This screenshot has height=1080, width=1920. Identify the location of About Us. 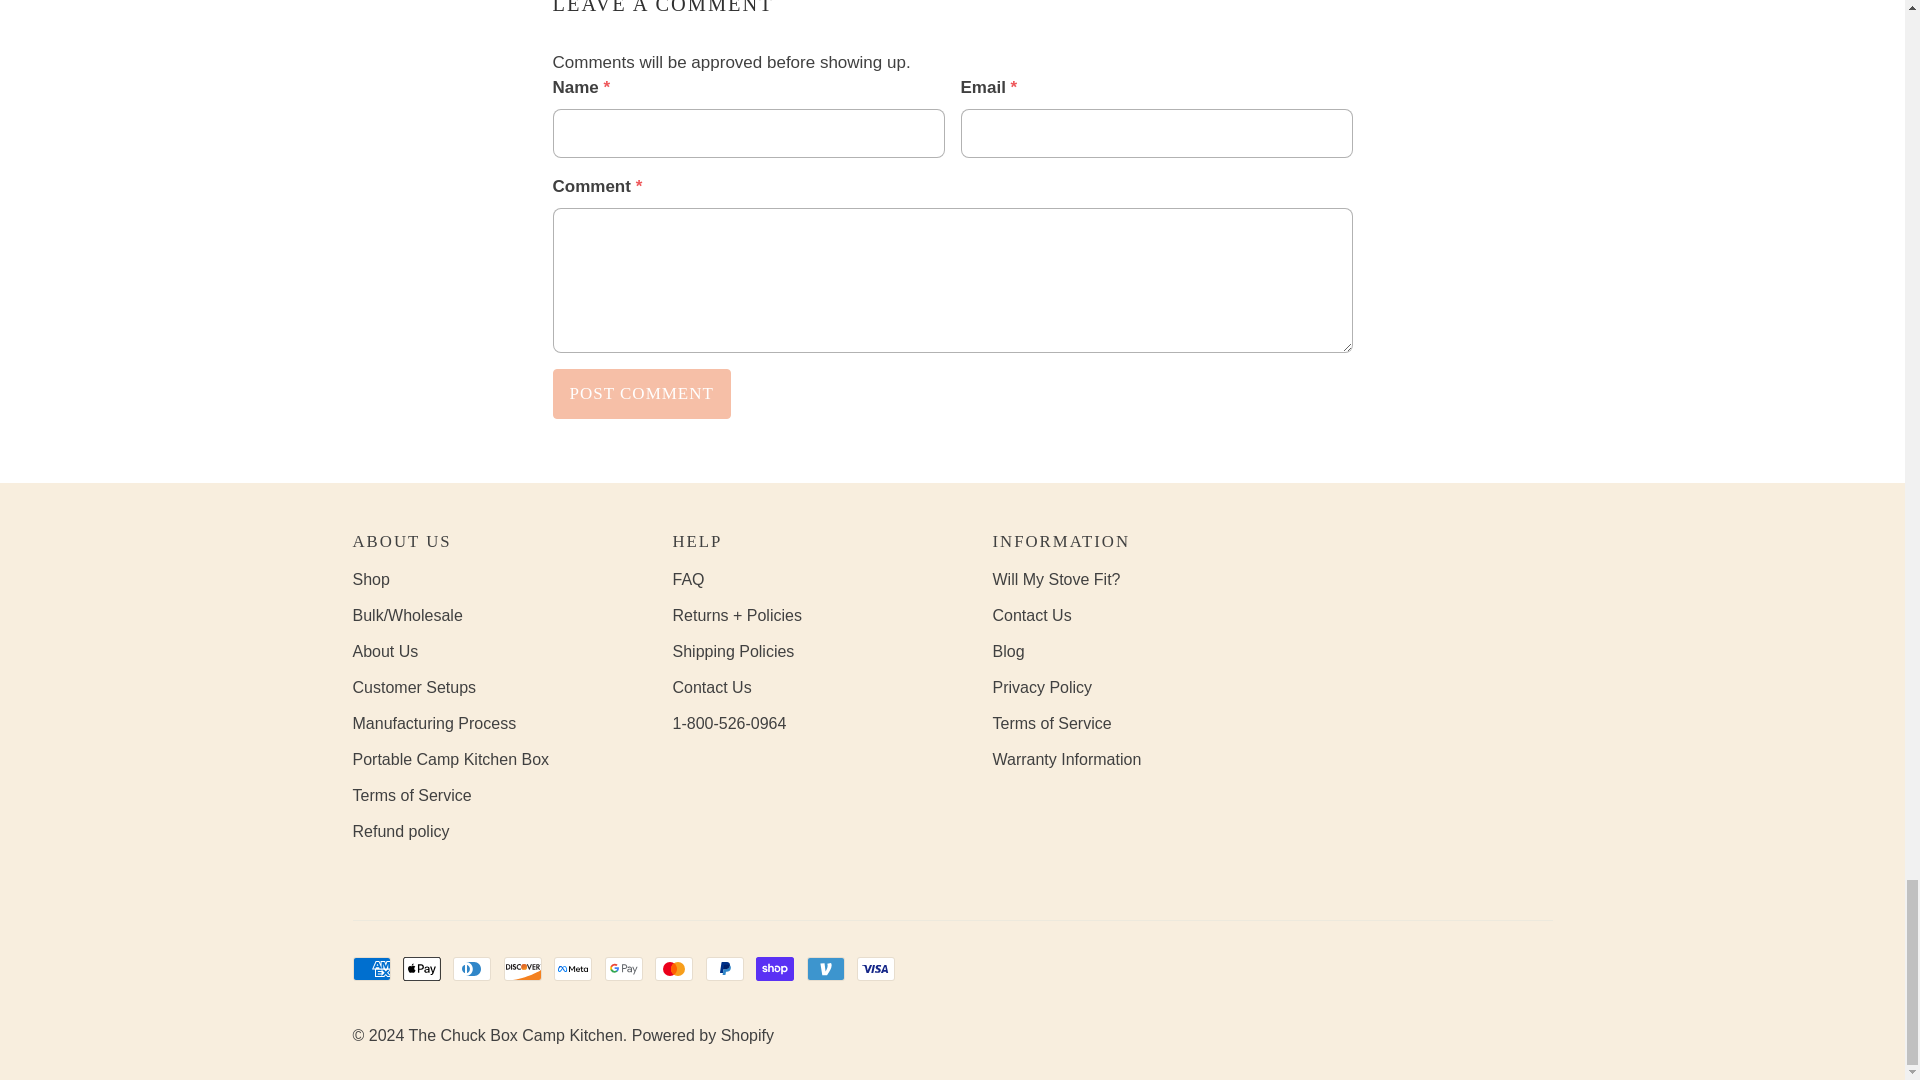
(384, 650).